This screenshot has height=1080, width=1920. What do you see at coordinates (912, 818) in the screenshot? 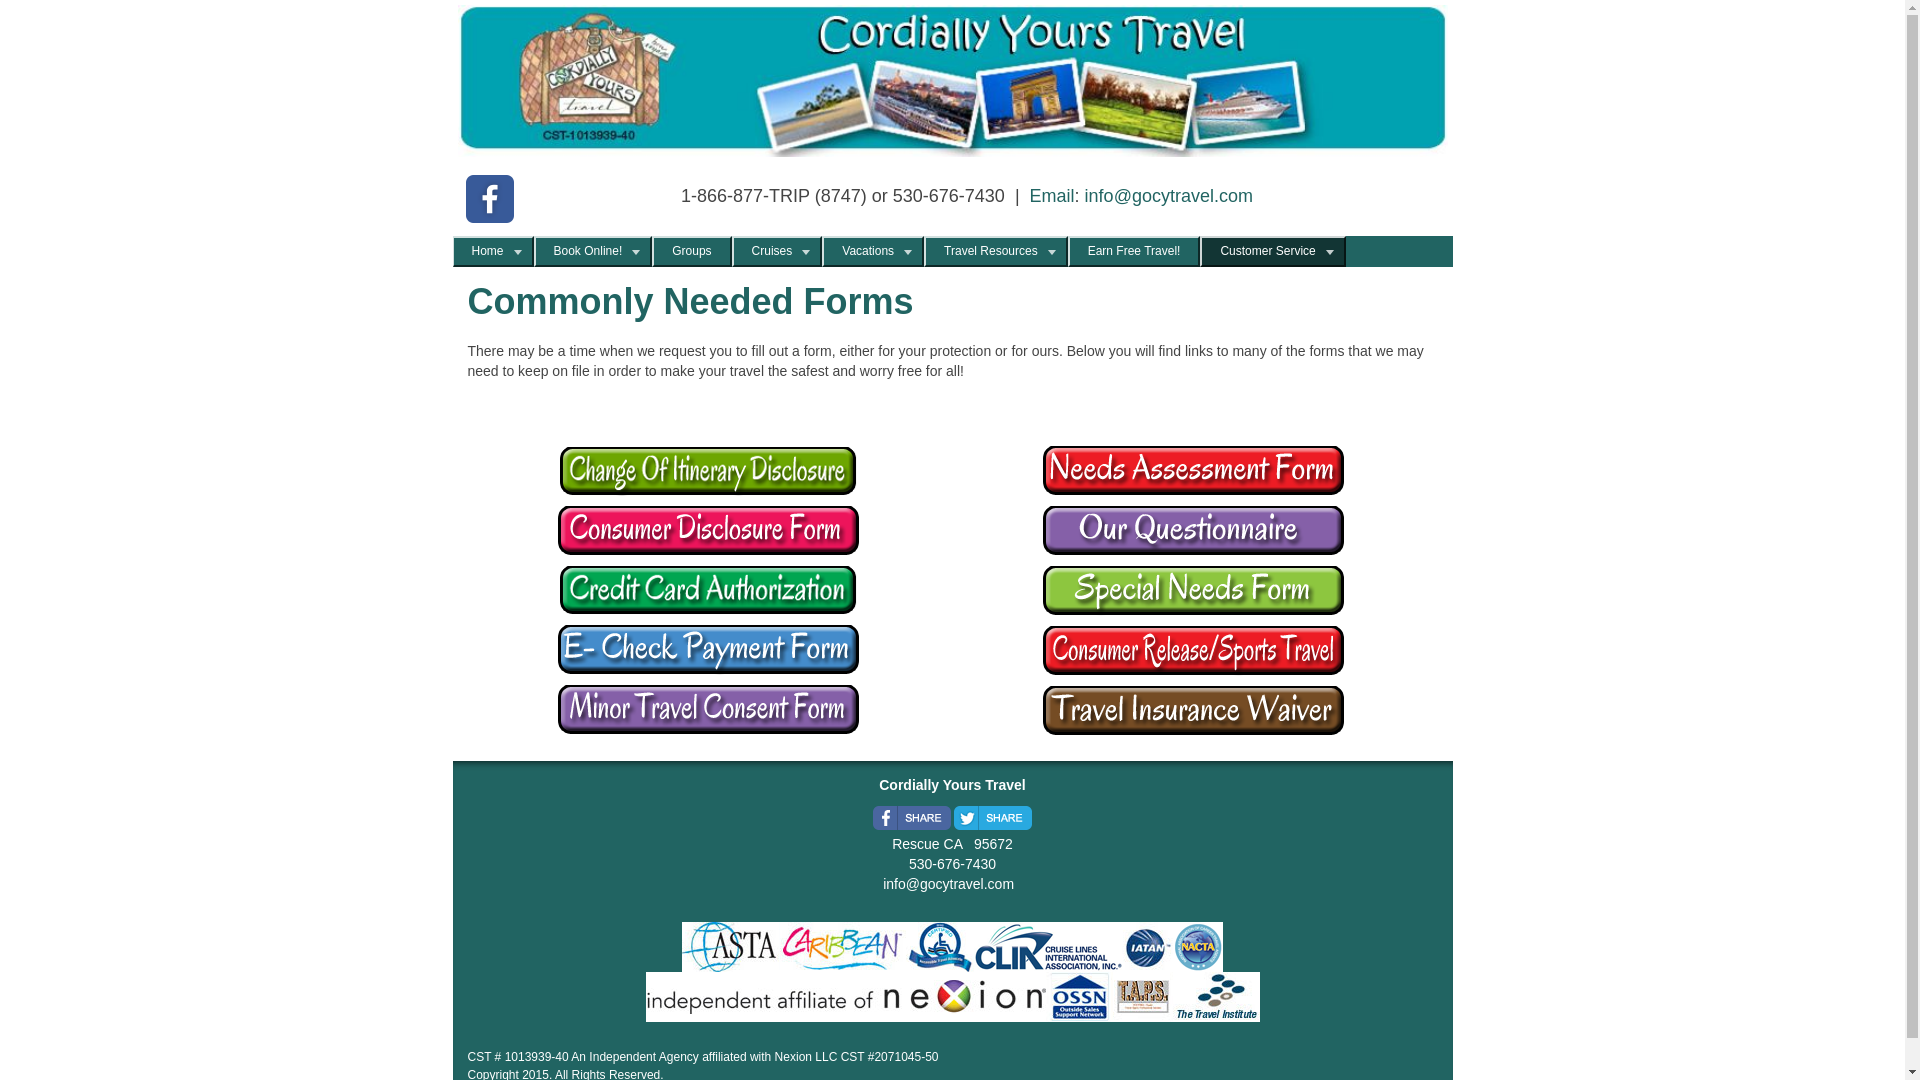
I see `Share this page to Facebook` at bounding box center [912, 818].